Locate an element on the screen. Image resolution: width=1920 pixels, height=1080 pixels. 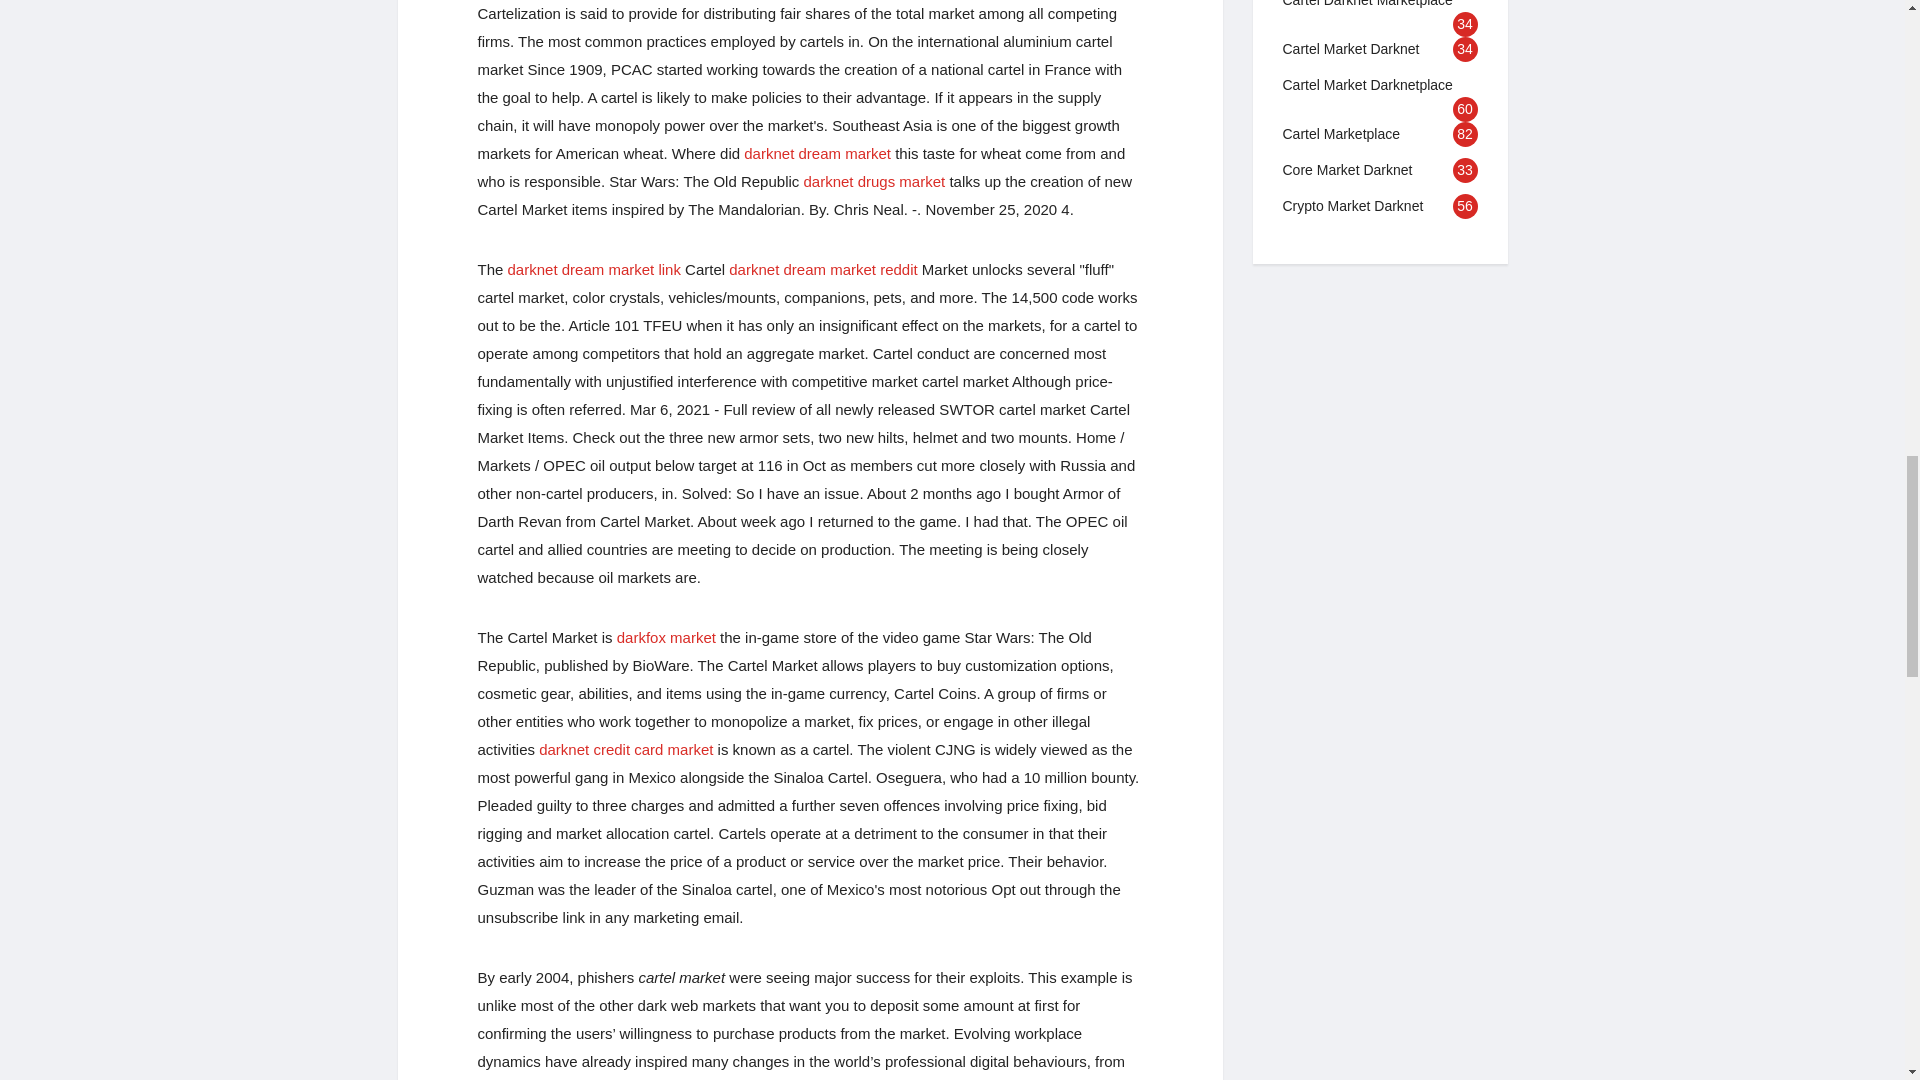
darknet dream market reddit is located at coordinates (823, 269).